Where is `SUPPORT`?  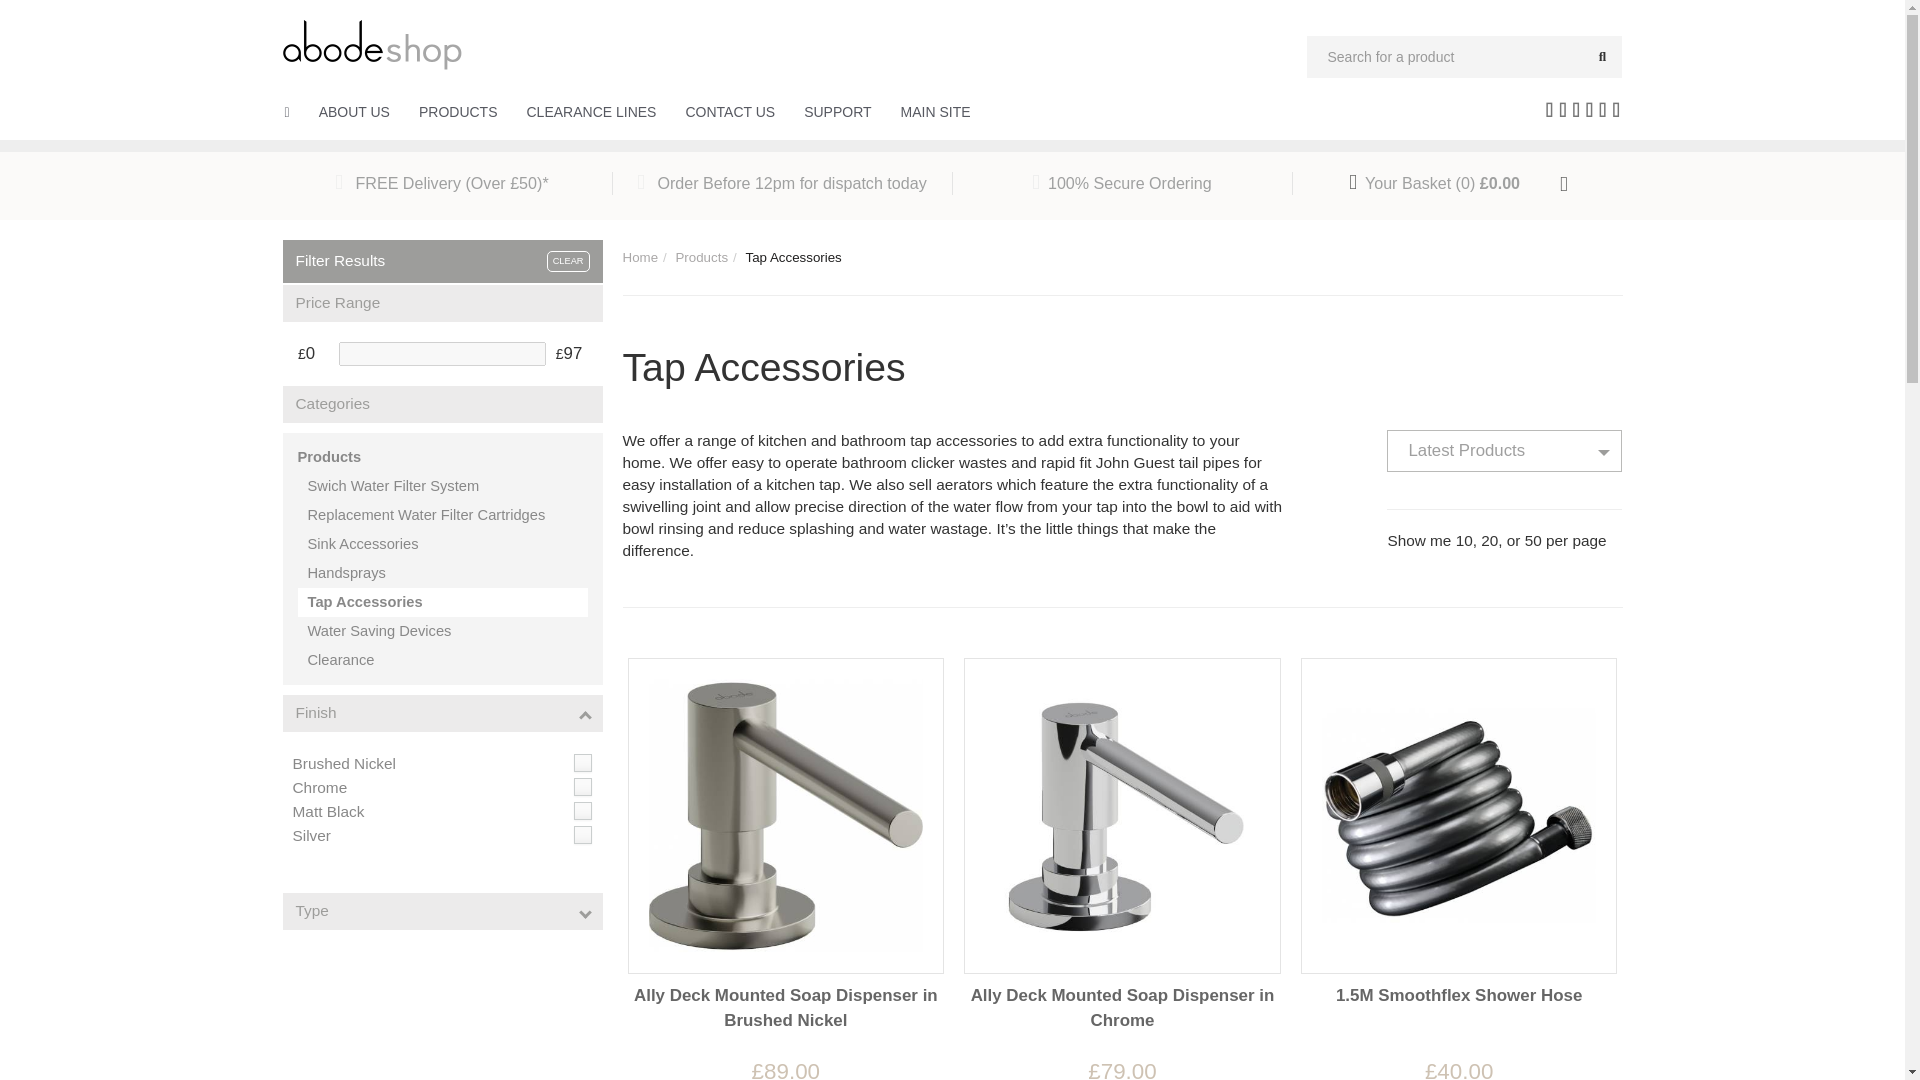
SUPPORT is located at coordinates (838, 112).